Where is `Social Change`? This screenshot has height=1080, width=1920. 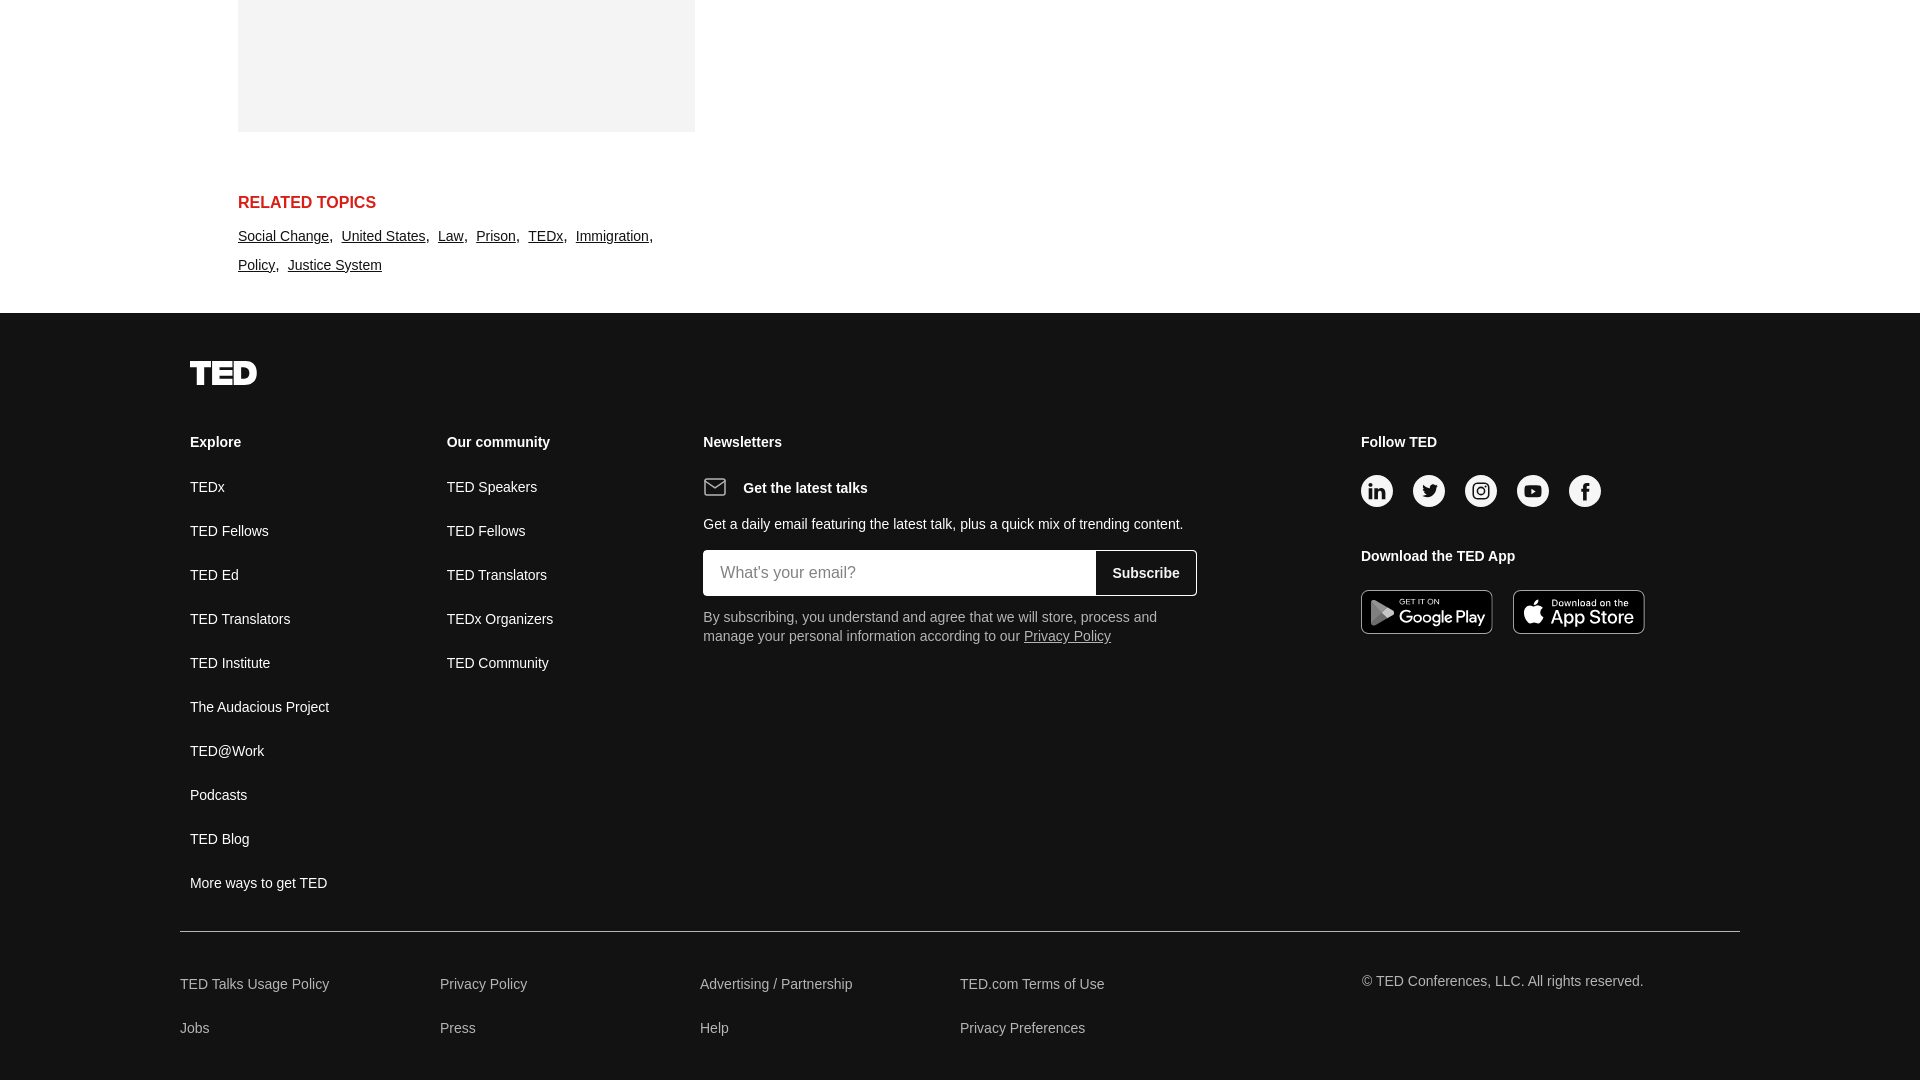
Social Change is located at coordinates (283, 236).